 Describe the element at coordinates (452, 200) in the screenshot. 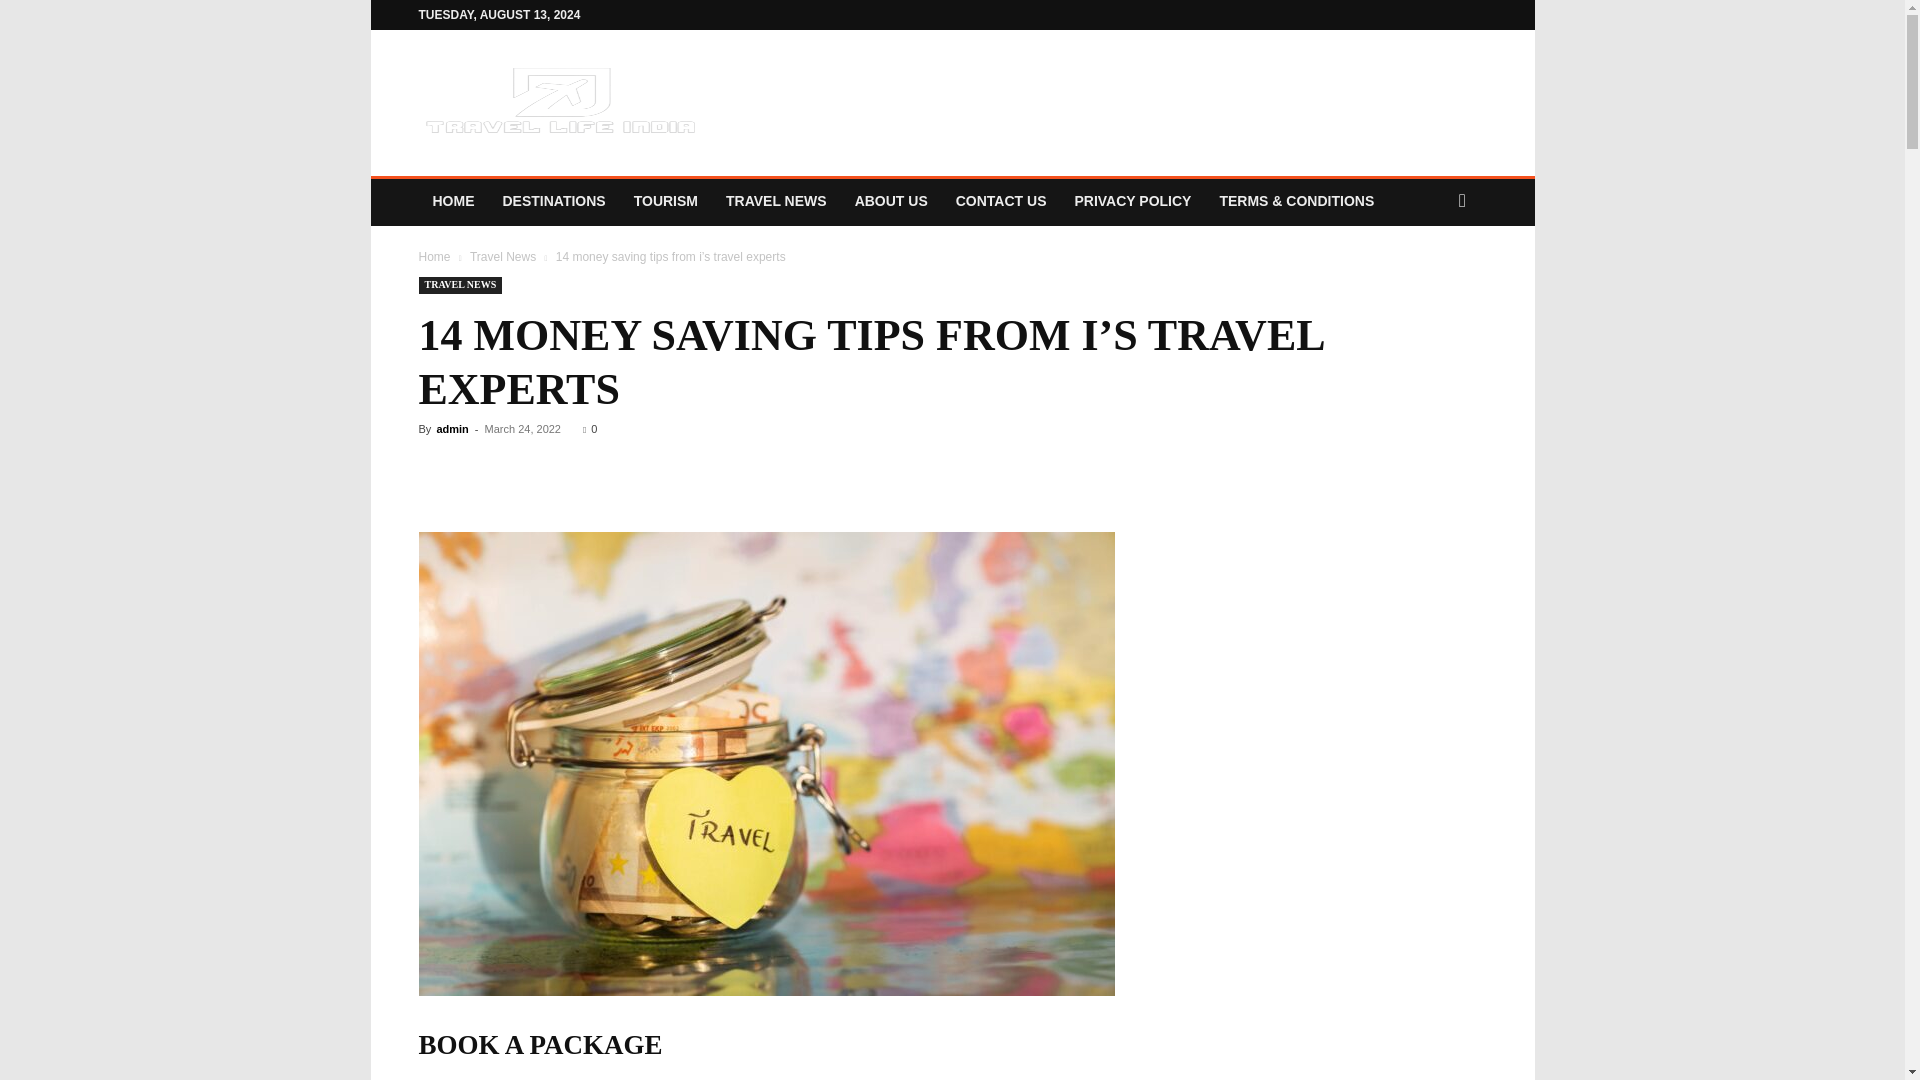

I see `HOME` at that location.